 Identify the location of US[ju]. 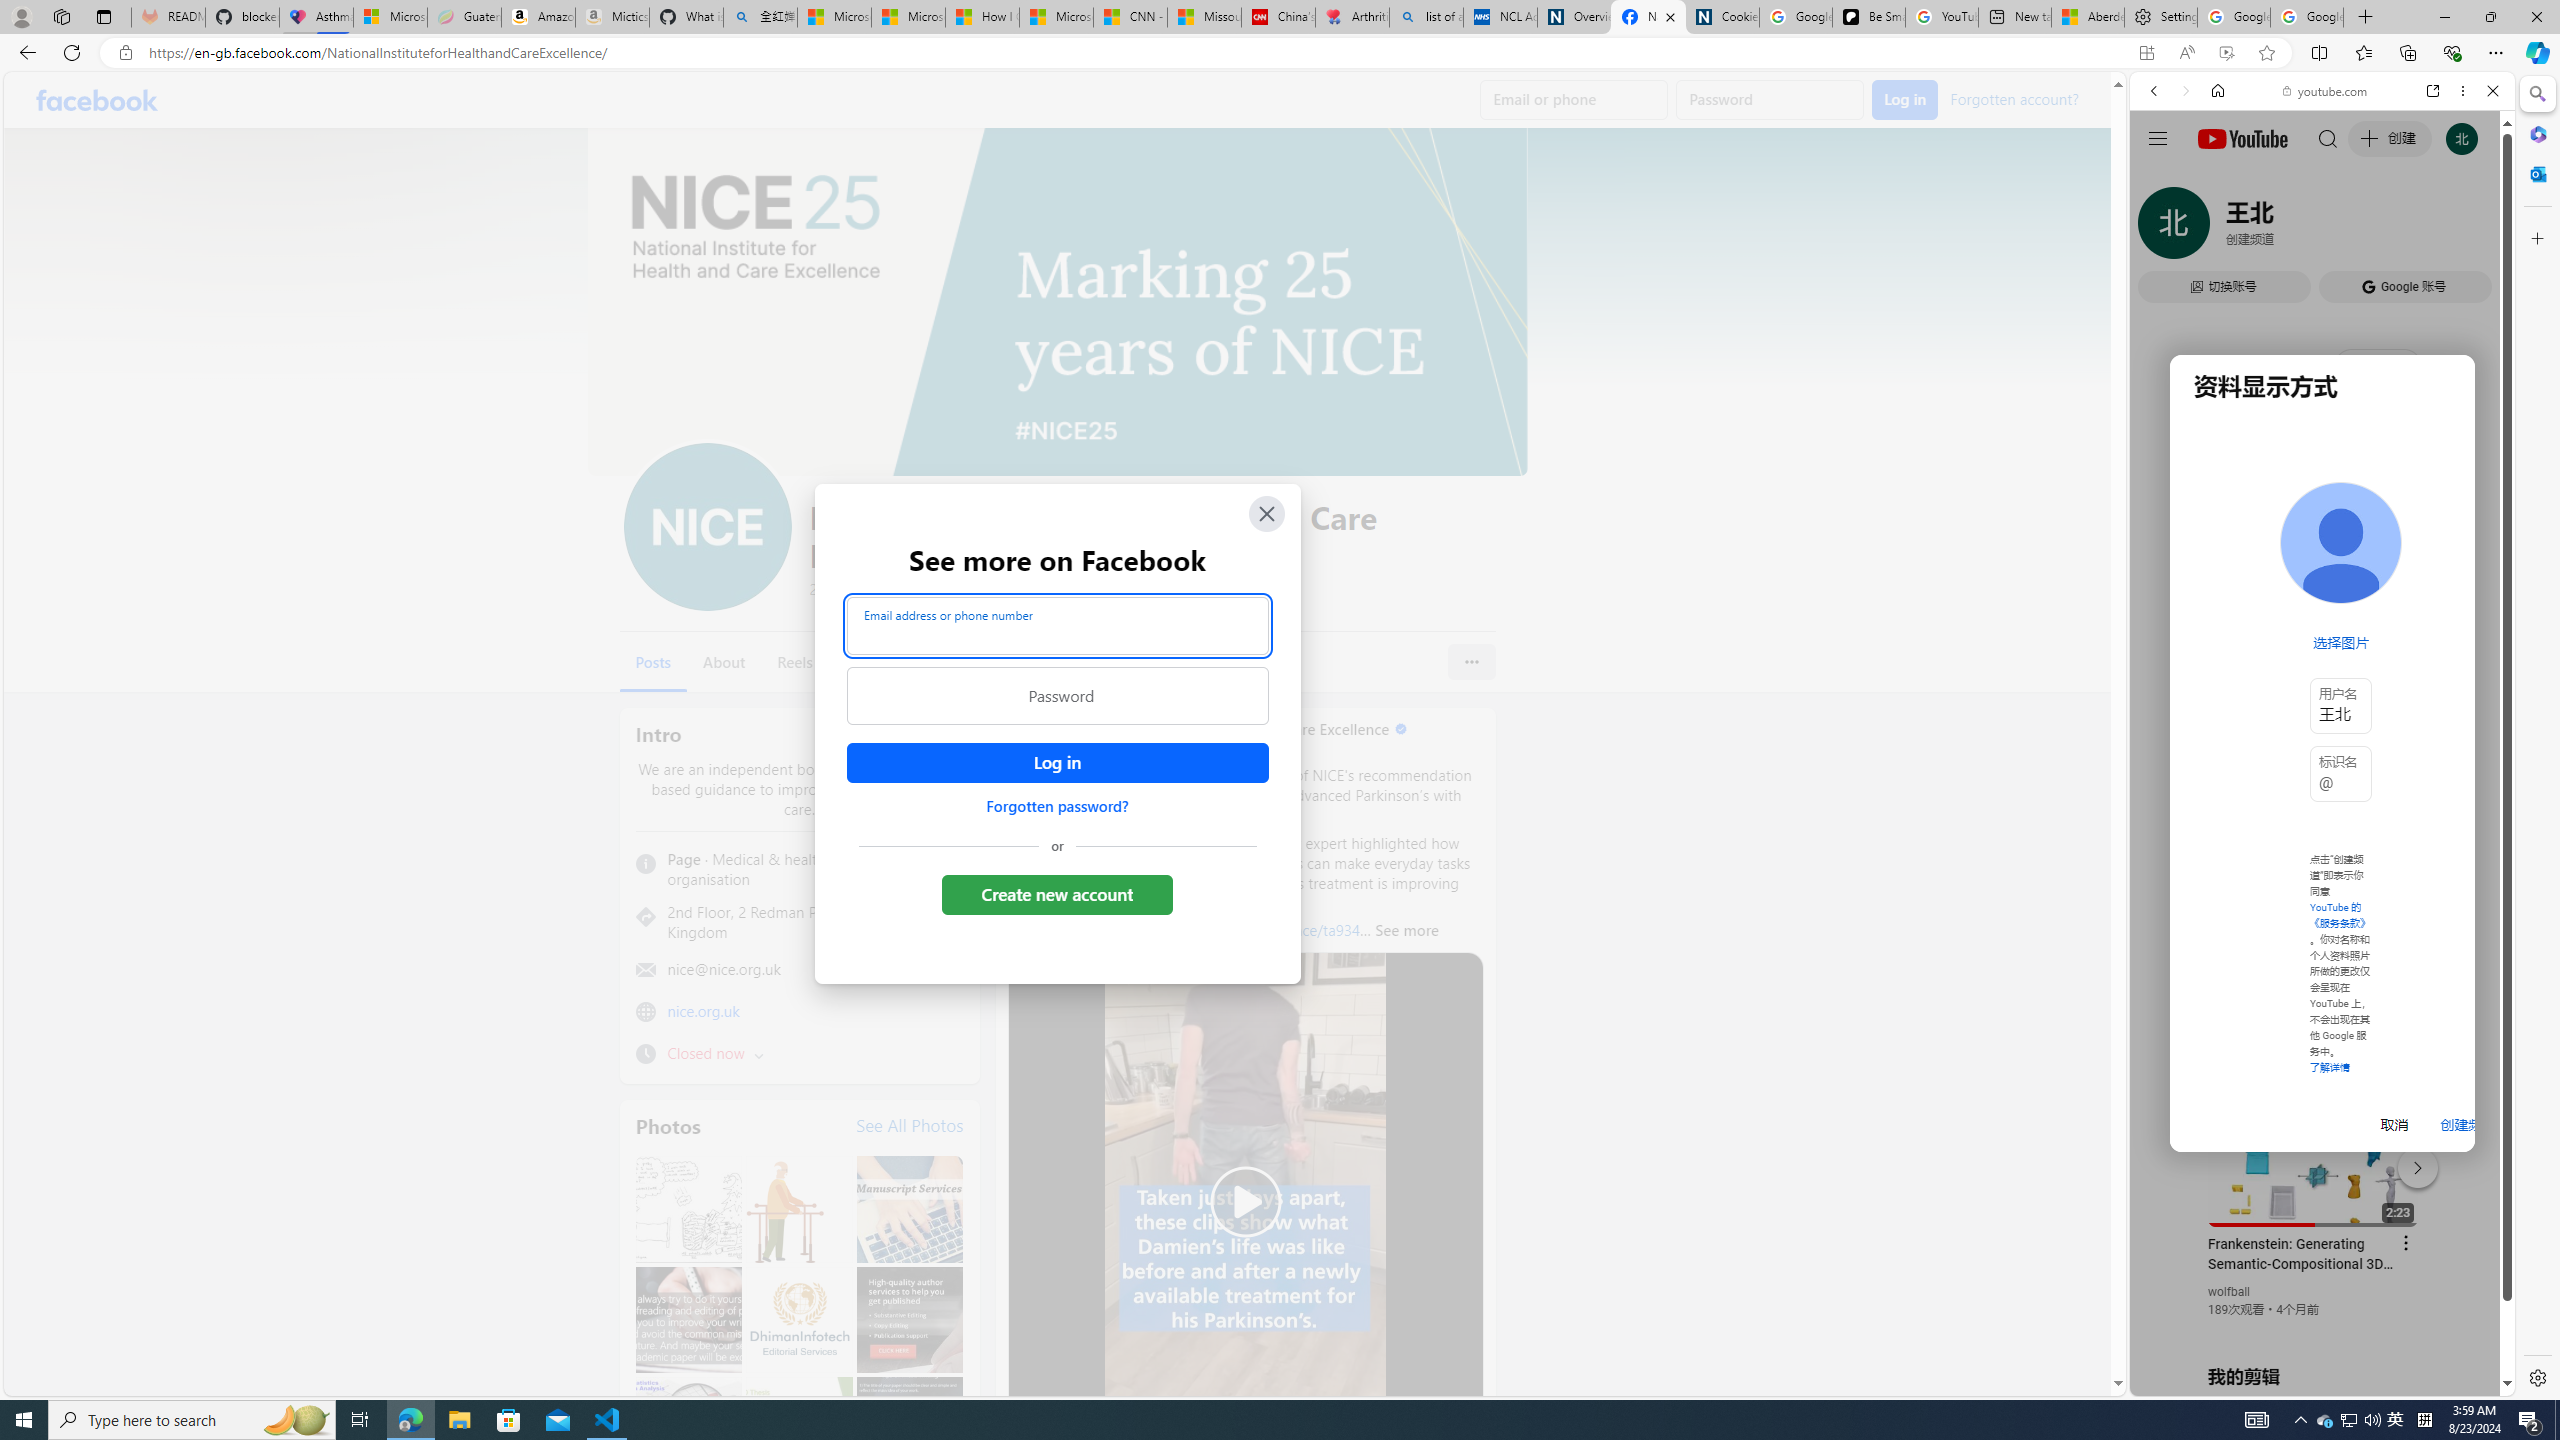
(2196, 1380).